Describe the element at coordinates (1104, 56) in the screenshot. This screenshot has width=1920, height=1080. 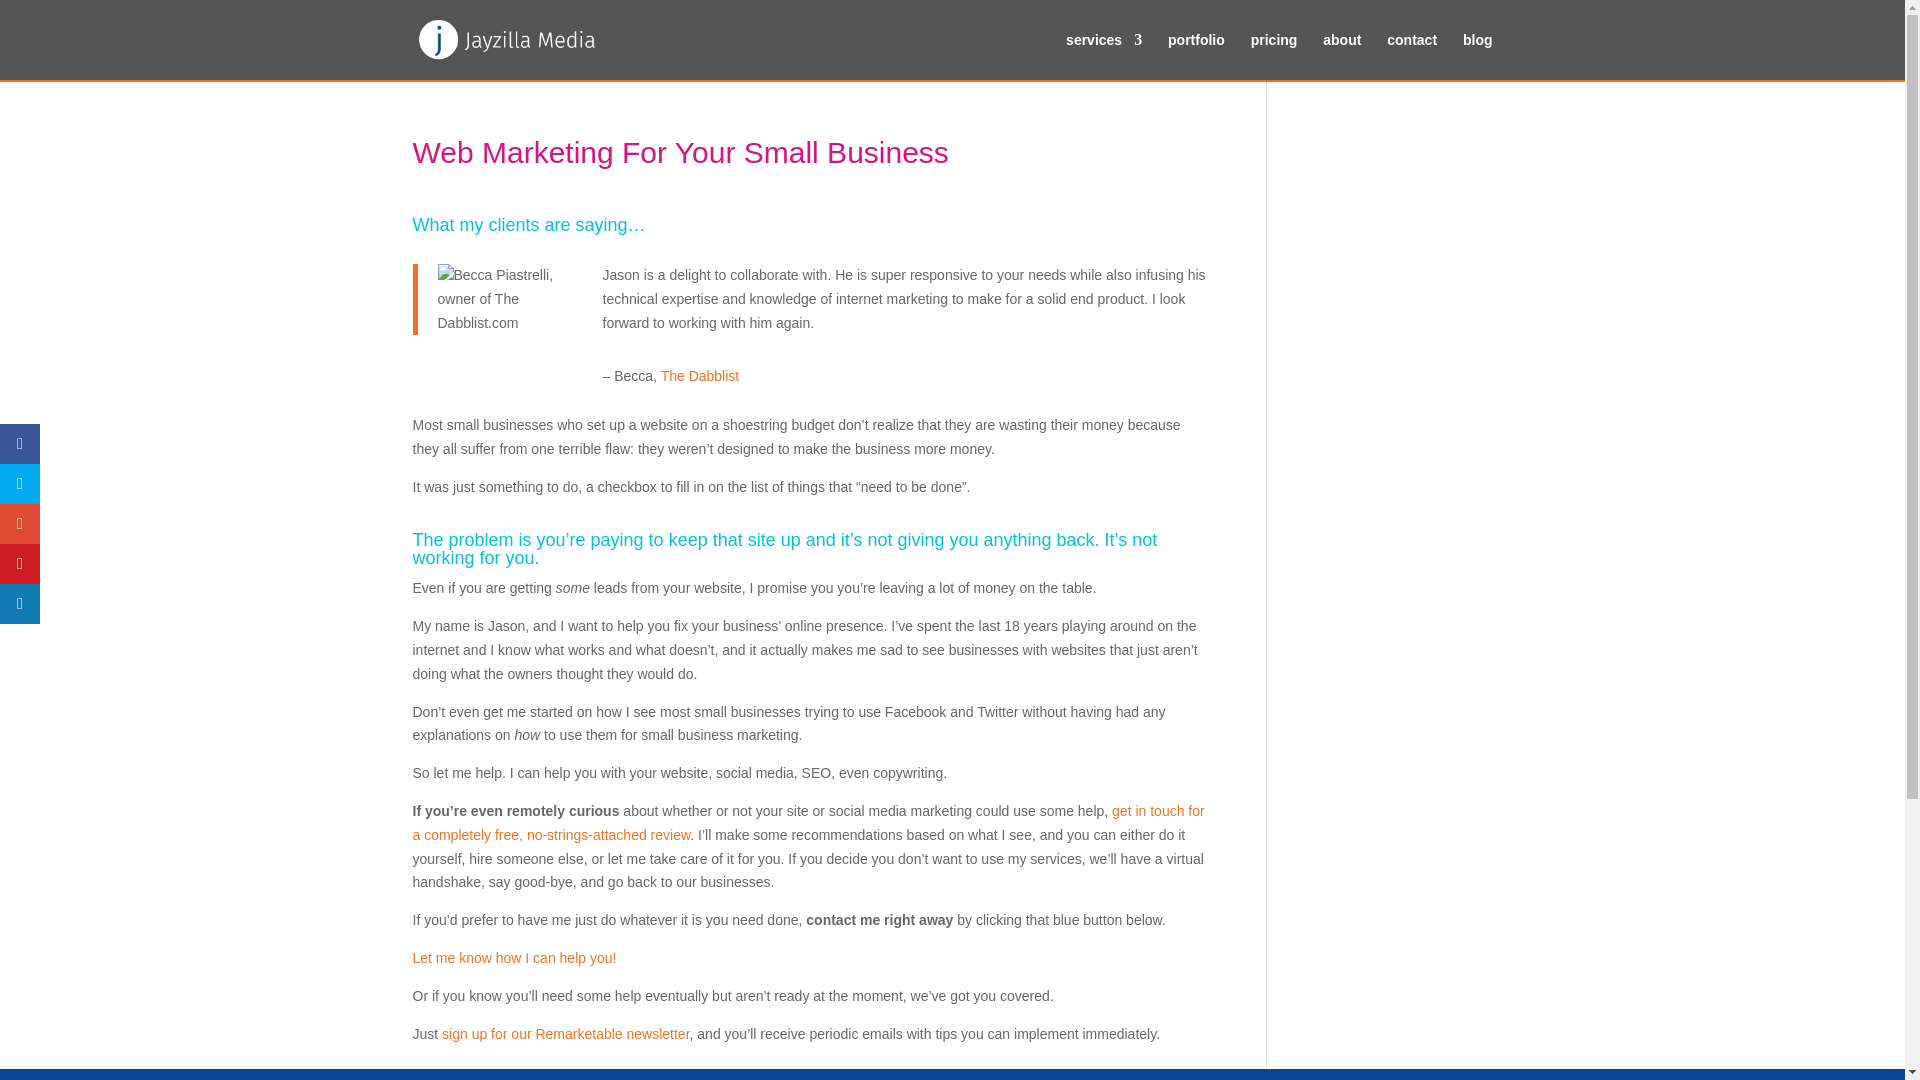
I see `services` at that location.